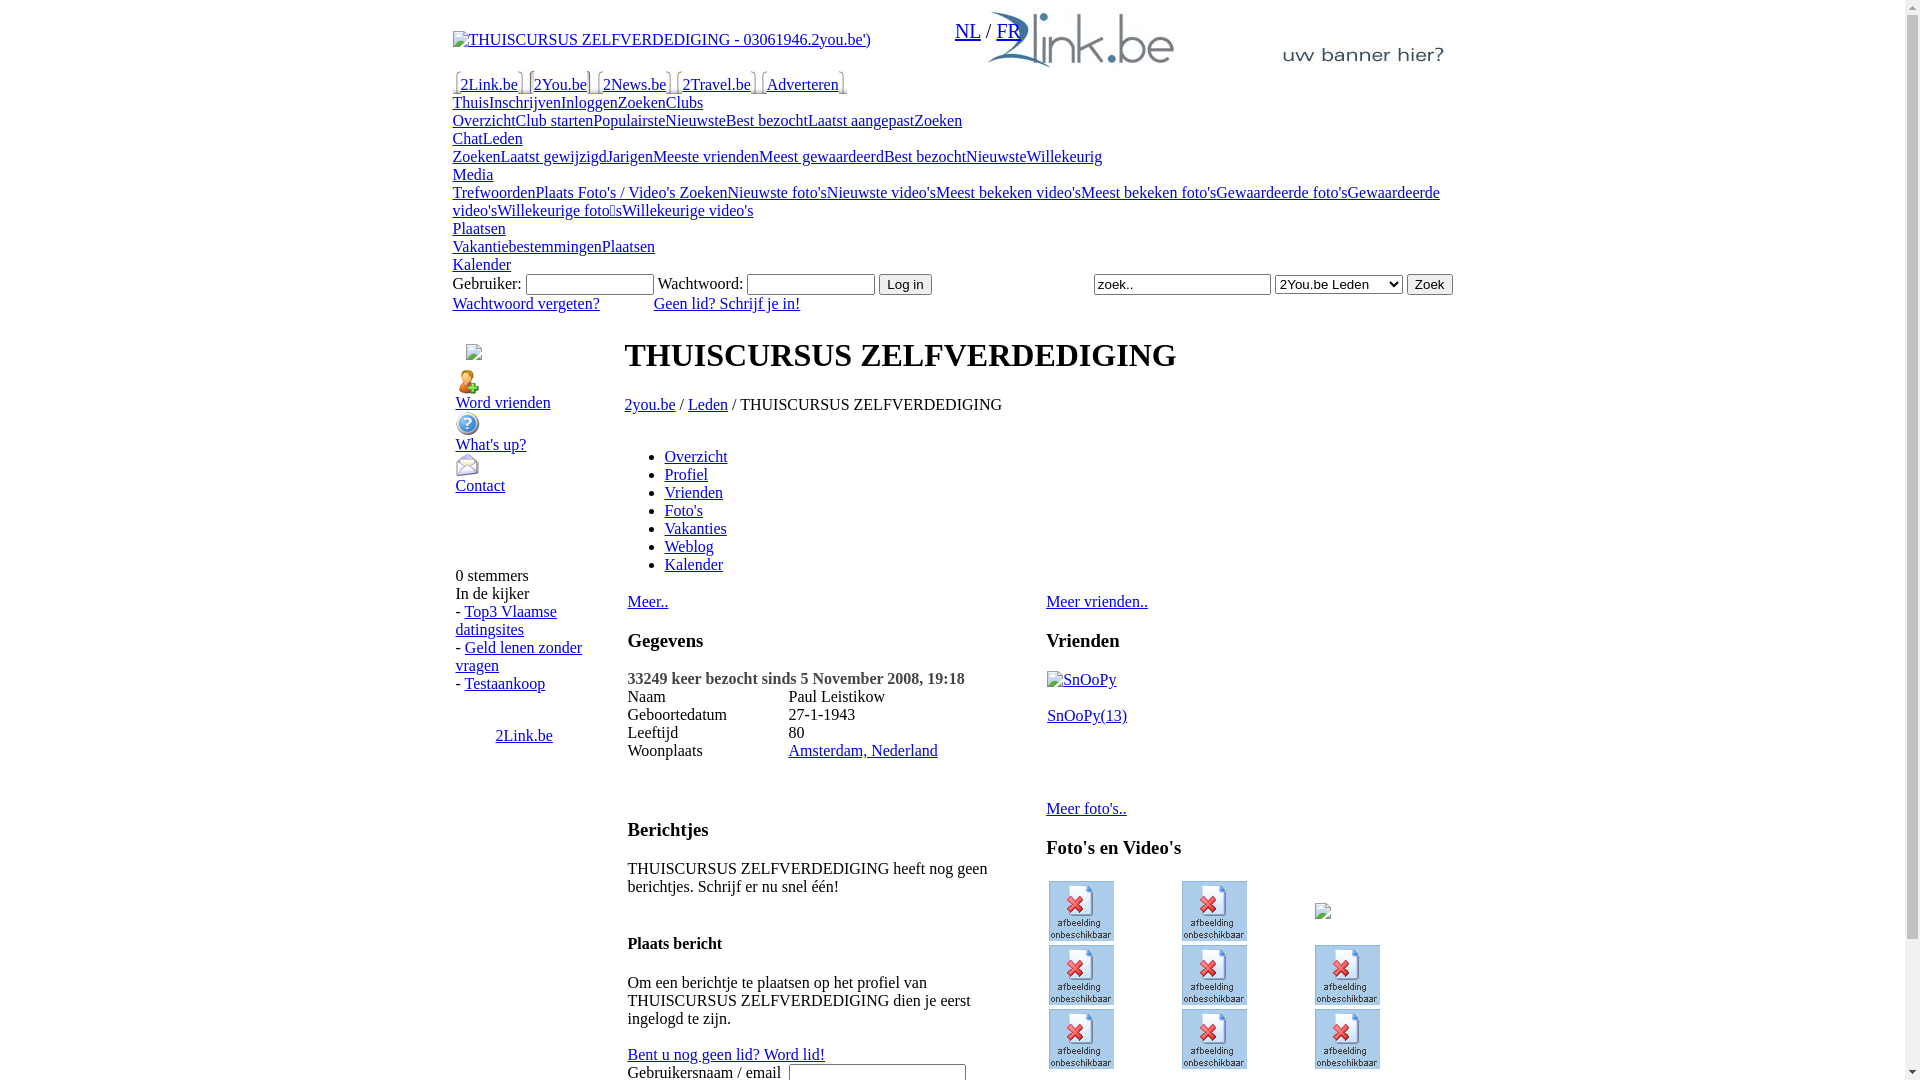 The image size is (1920, 1080). I want to click on Testaankoop, so click(506, 684).